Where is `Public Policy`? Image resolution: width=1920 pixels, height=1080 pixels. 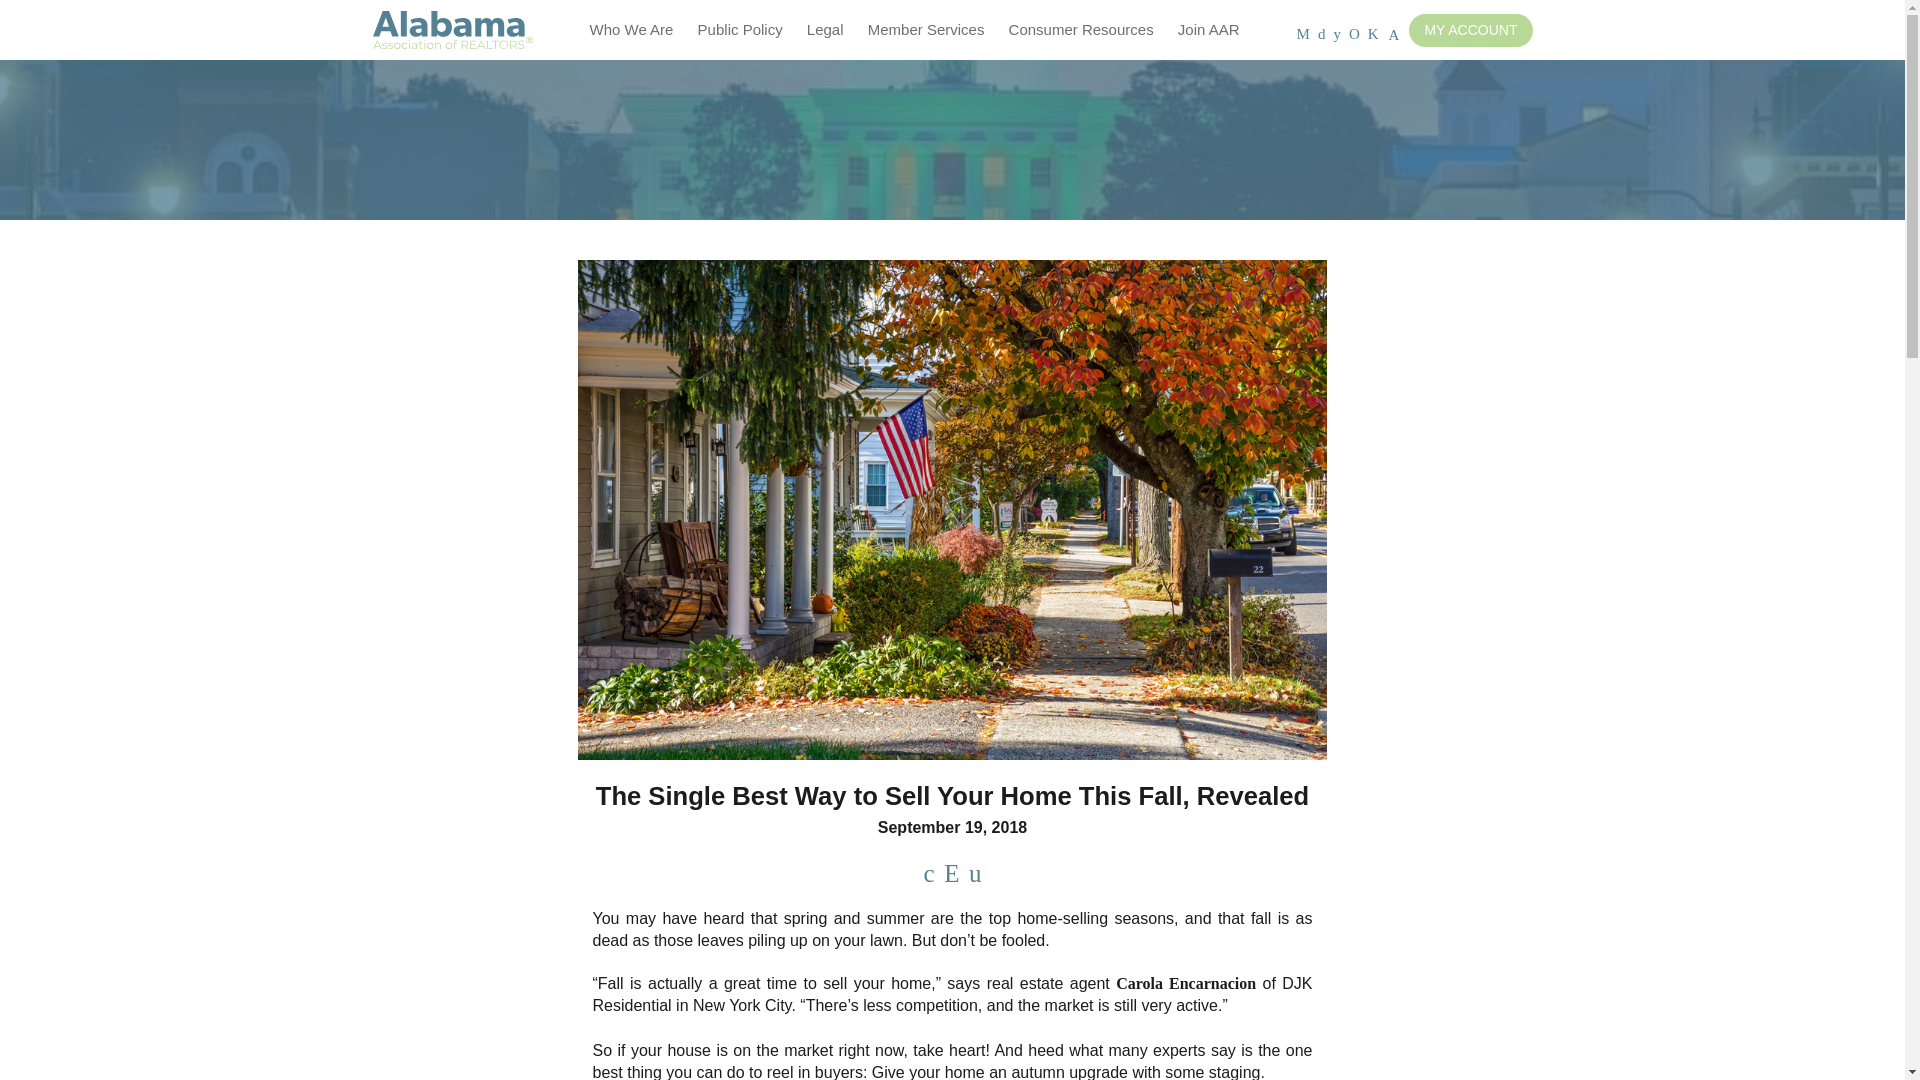 Public Policy is located at coordinates (740, 30).